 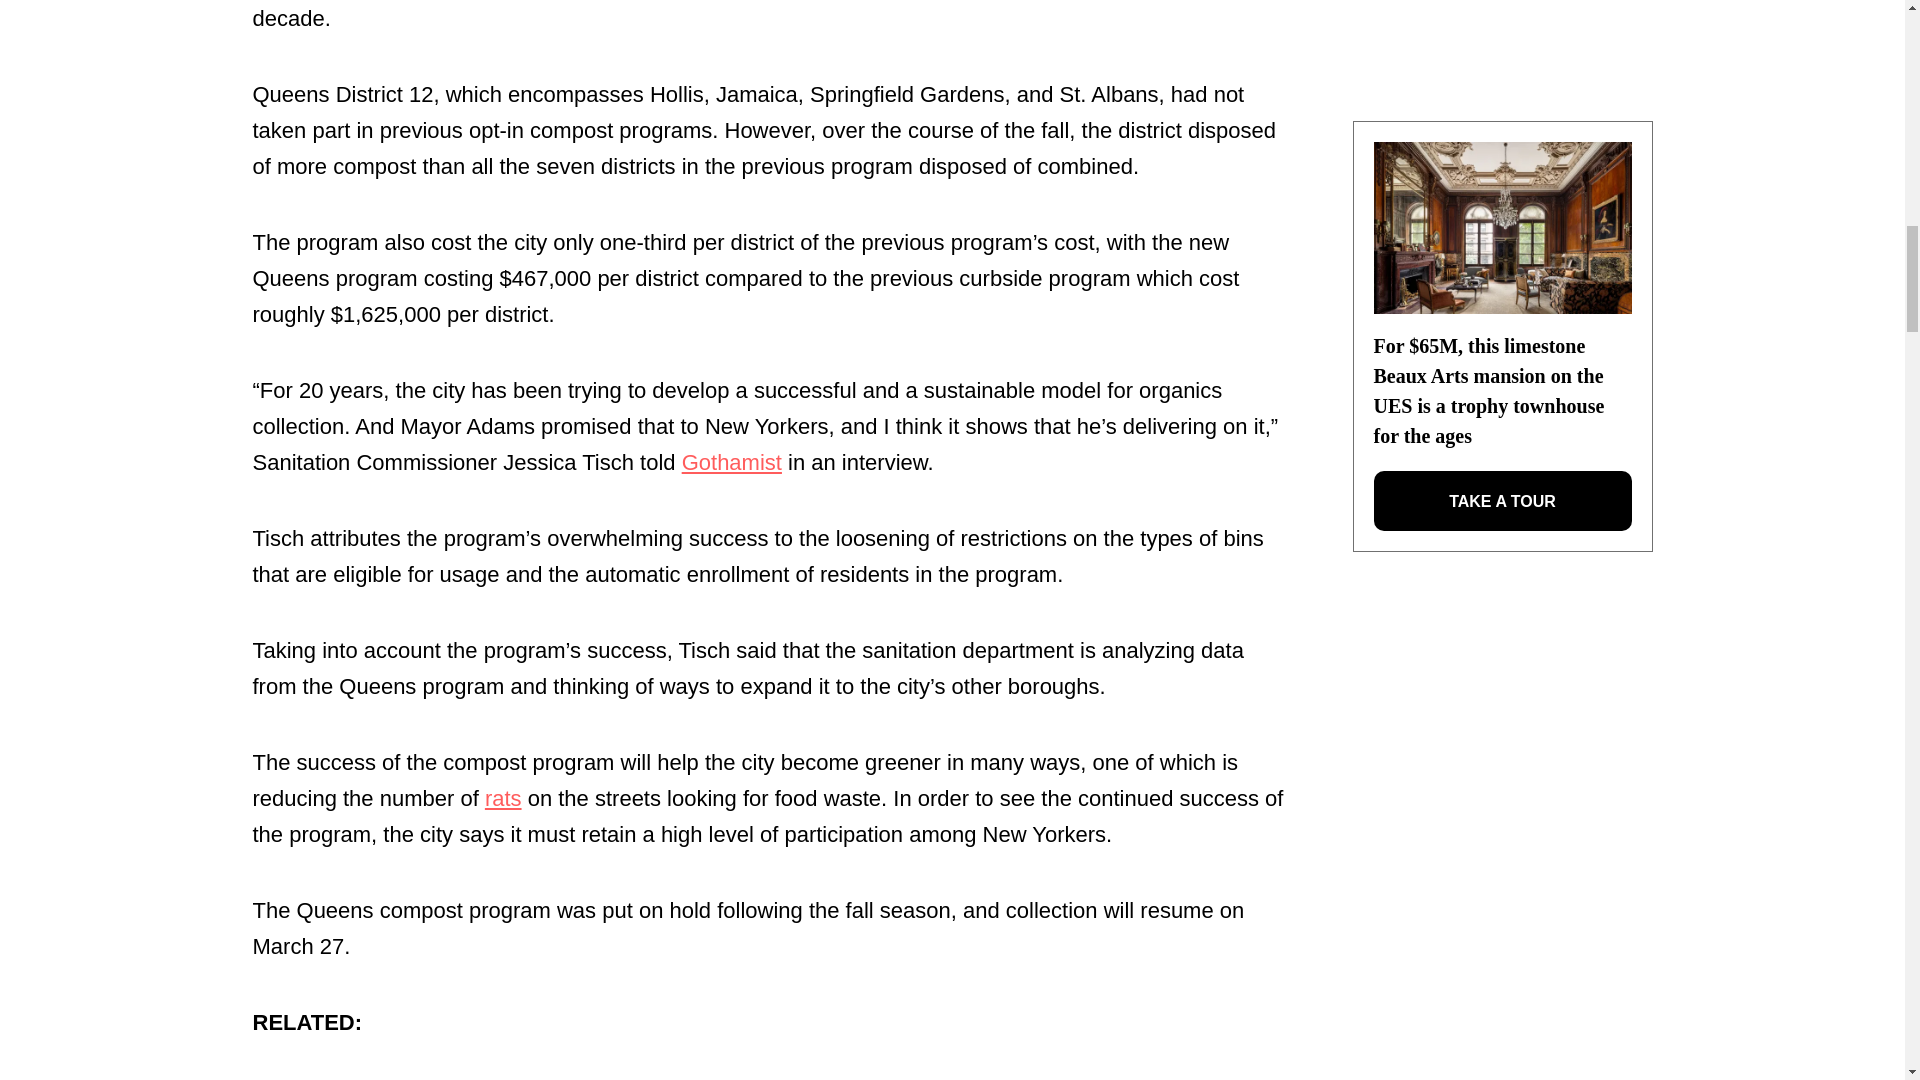 I want to click on Gothamist, so click(x=731, y=462).